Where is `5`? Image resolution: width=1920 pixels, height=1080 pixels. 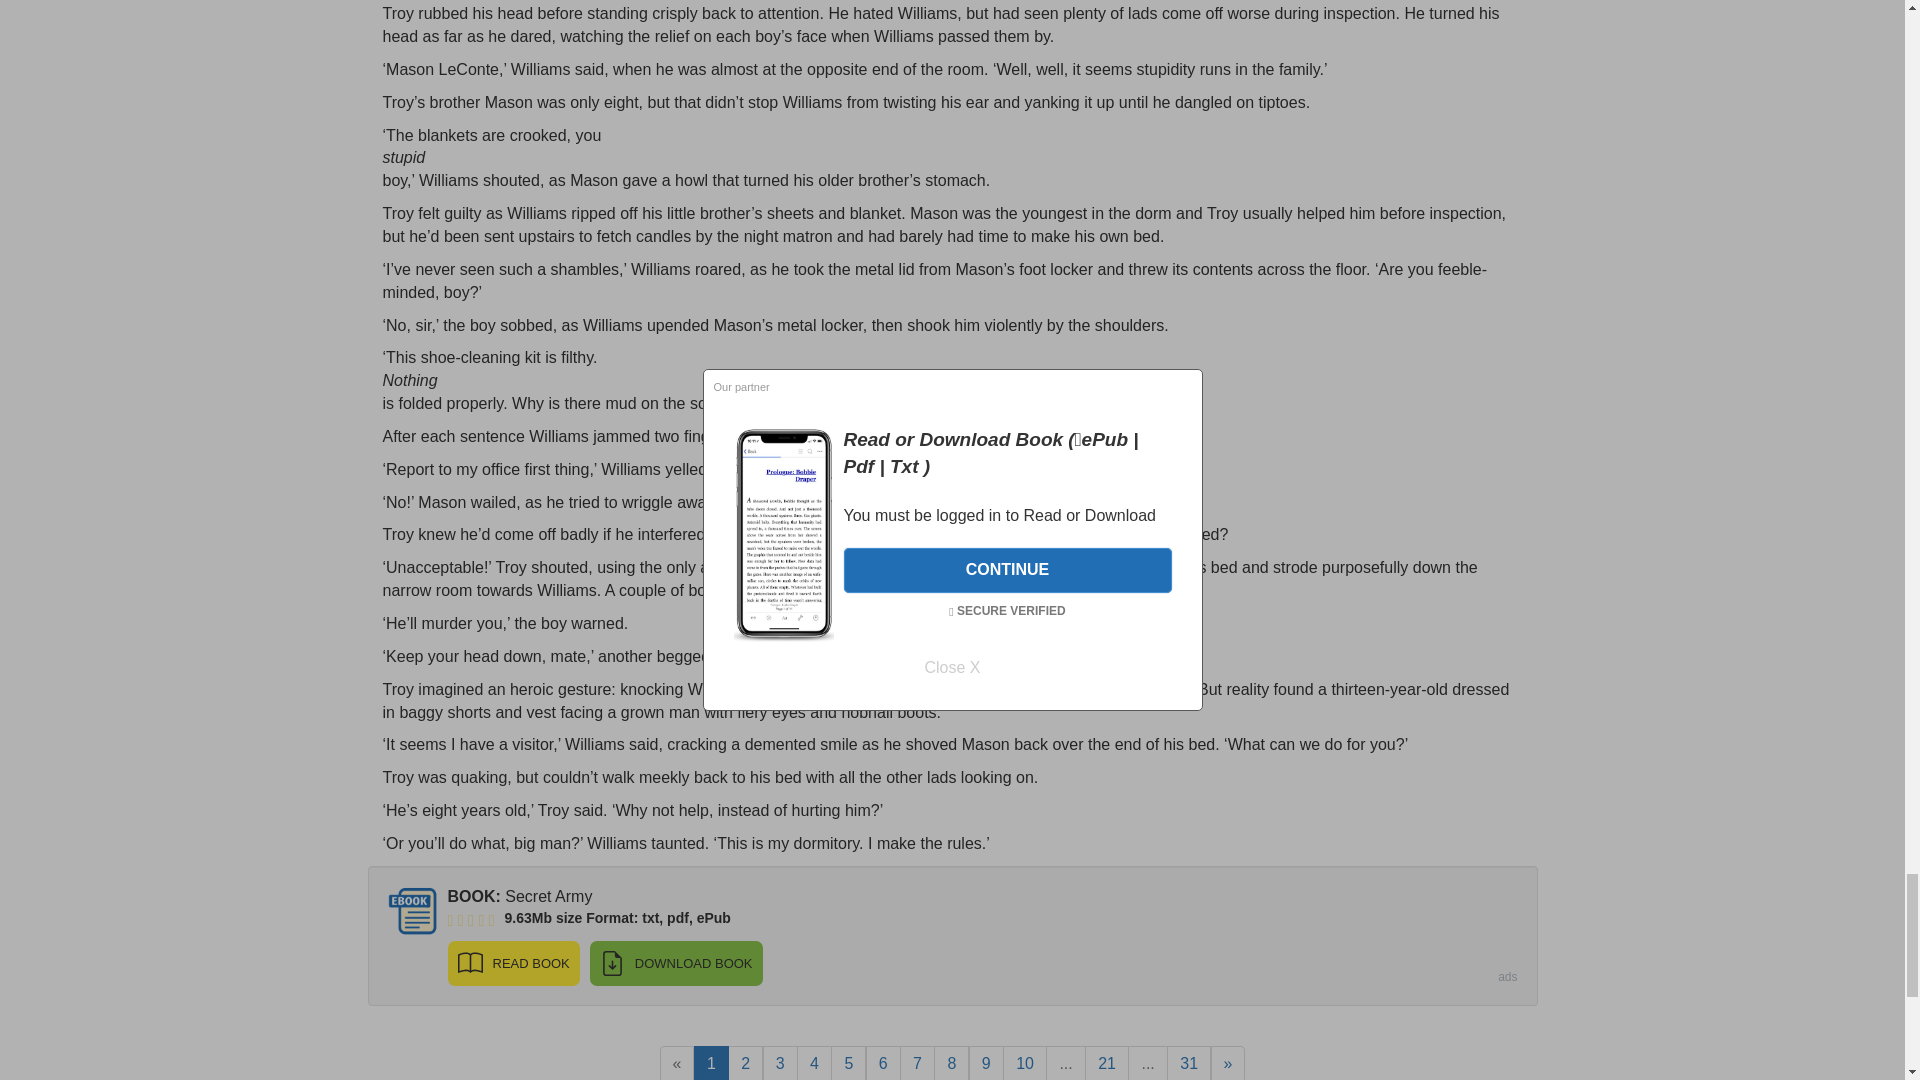 5 is located at coordinates (848, 1063).